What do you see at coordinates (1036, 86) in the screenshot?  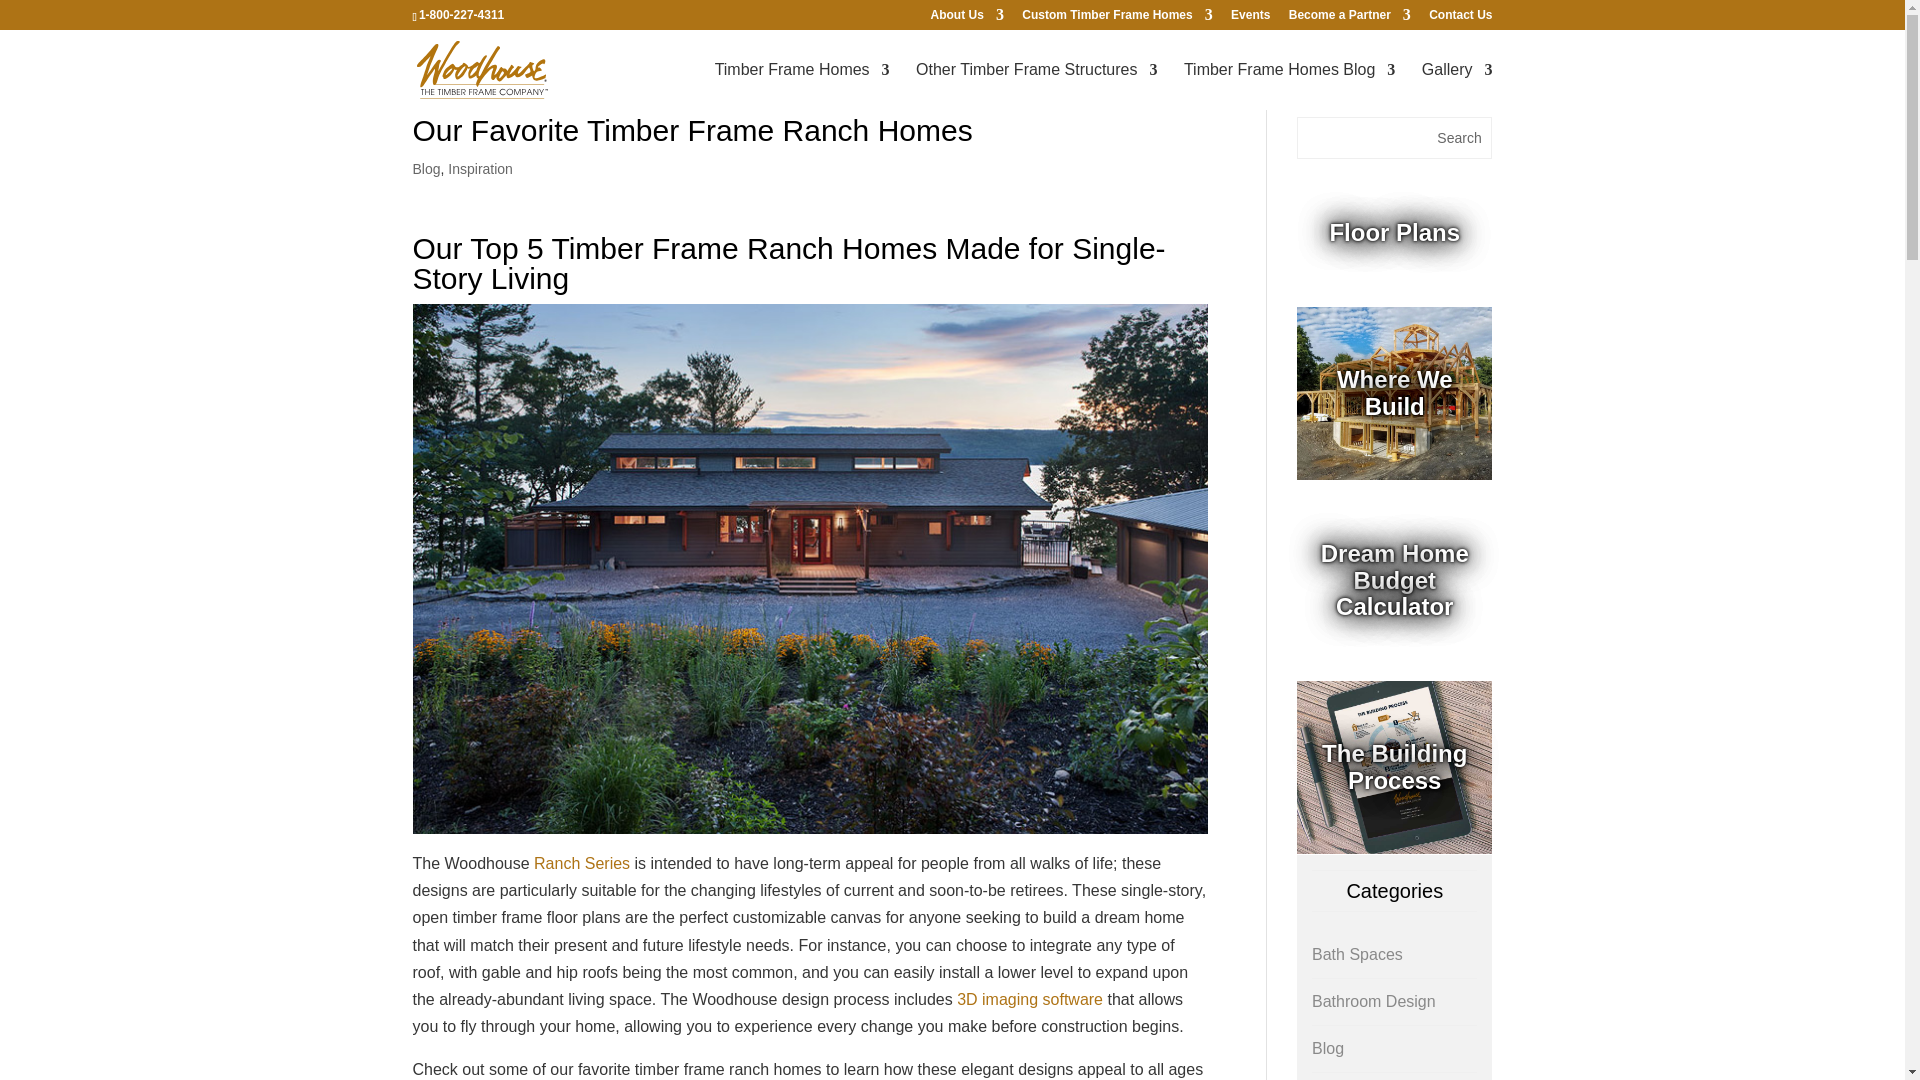 I see `Other Timber Frame Structures` at bounding box center [1036, 86].